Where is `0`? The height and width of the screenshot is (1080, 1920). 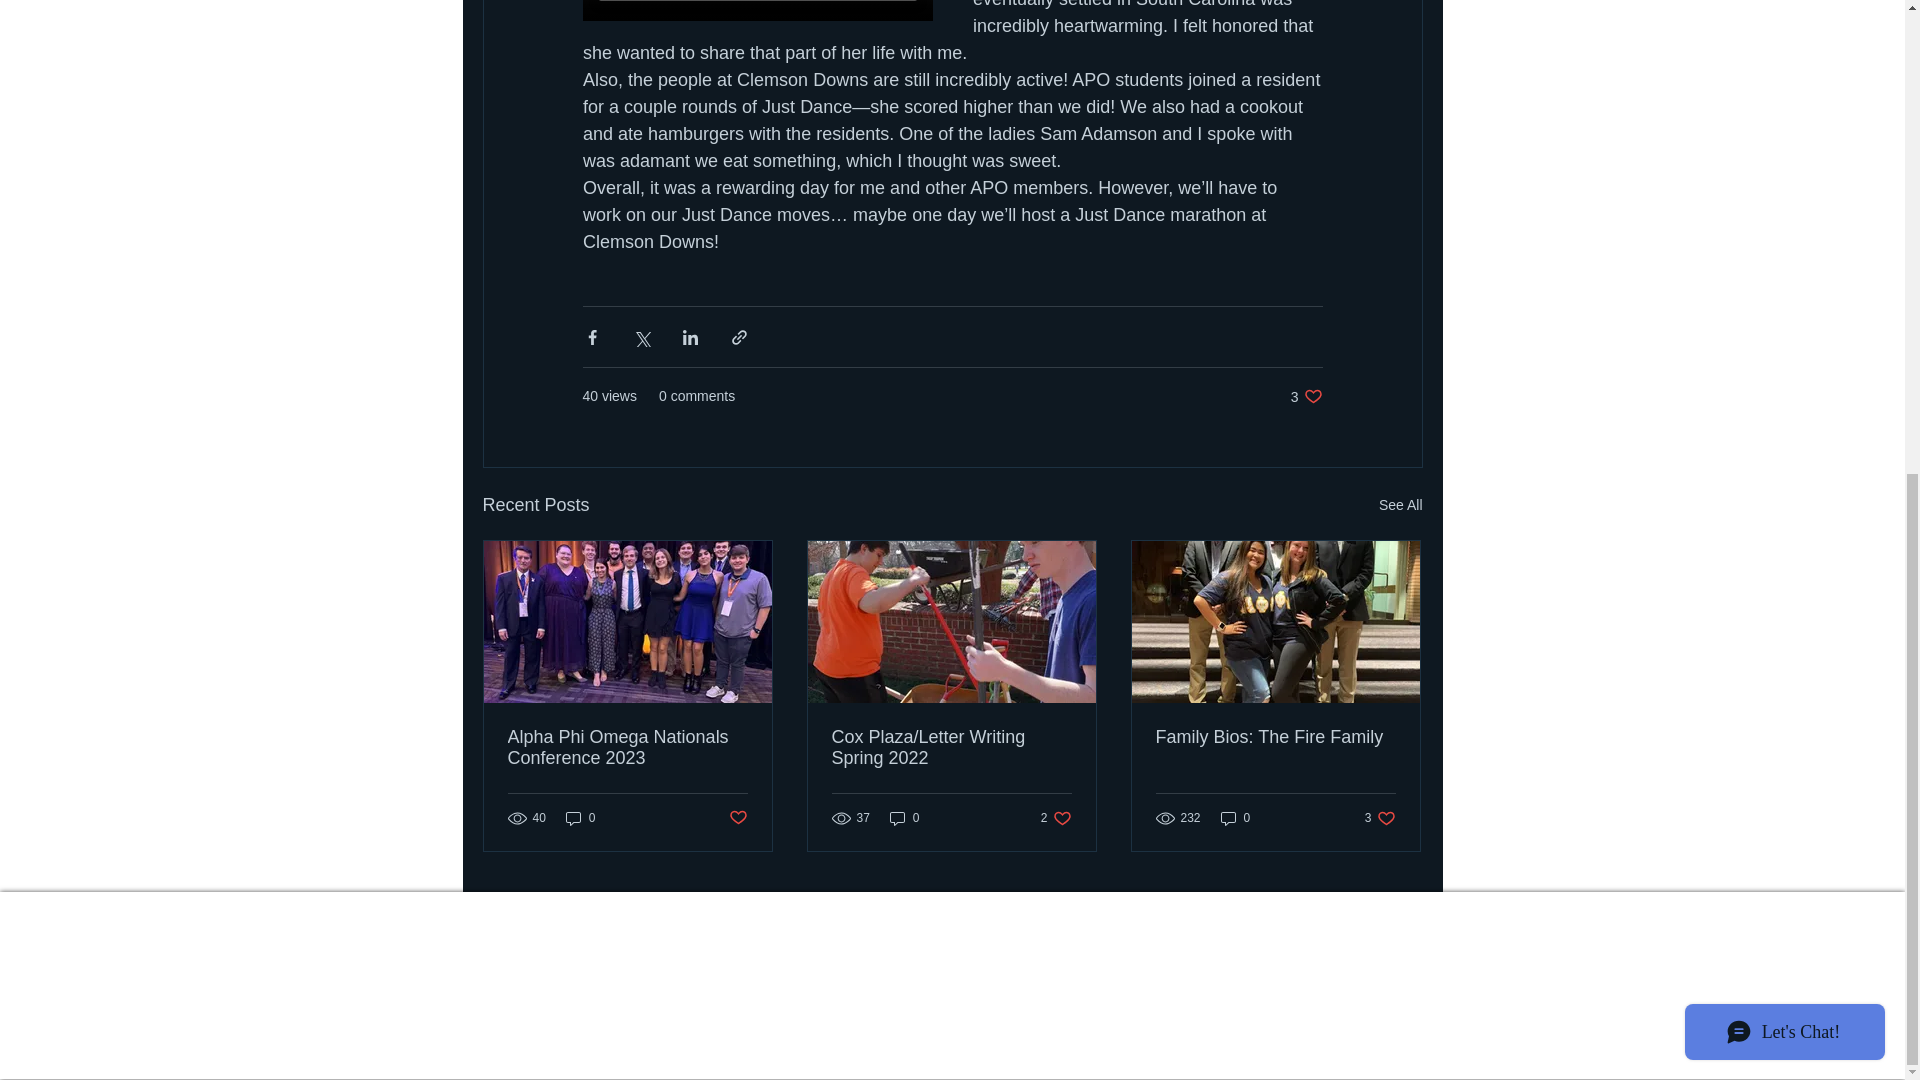 0 is located at coordinates (580, 818).